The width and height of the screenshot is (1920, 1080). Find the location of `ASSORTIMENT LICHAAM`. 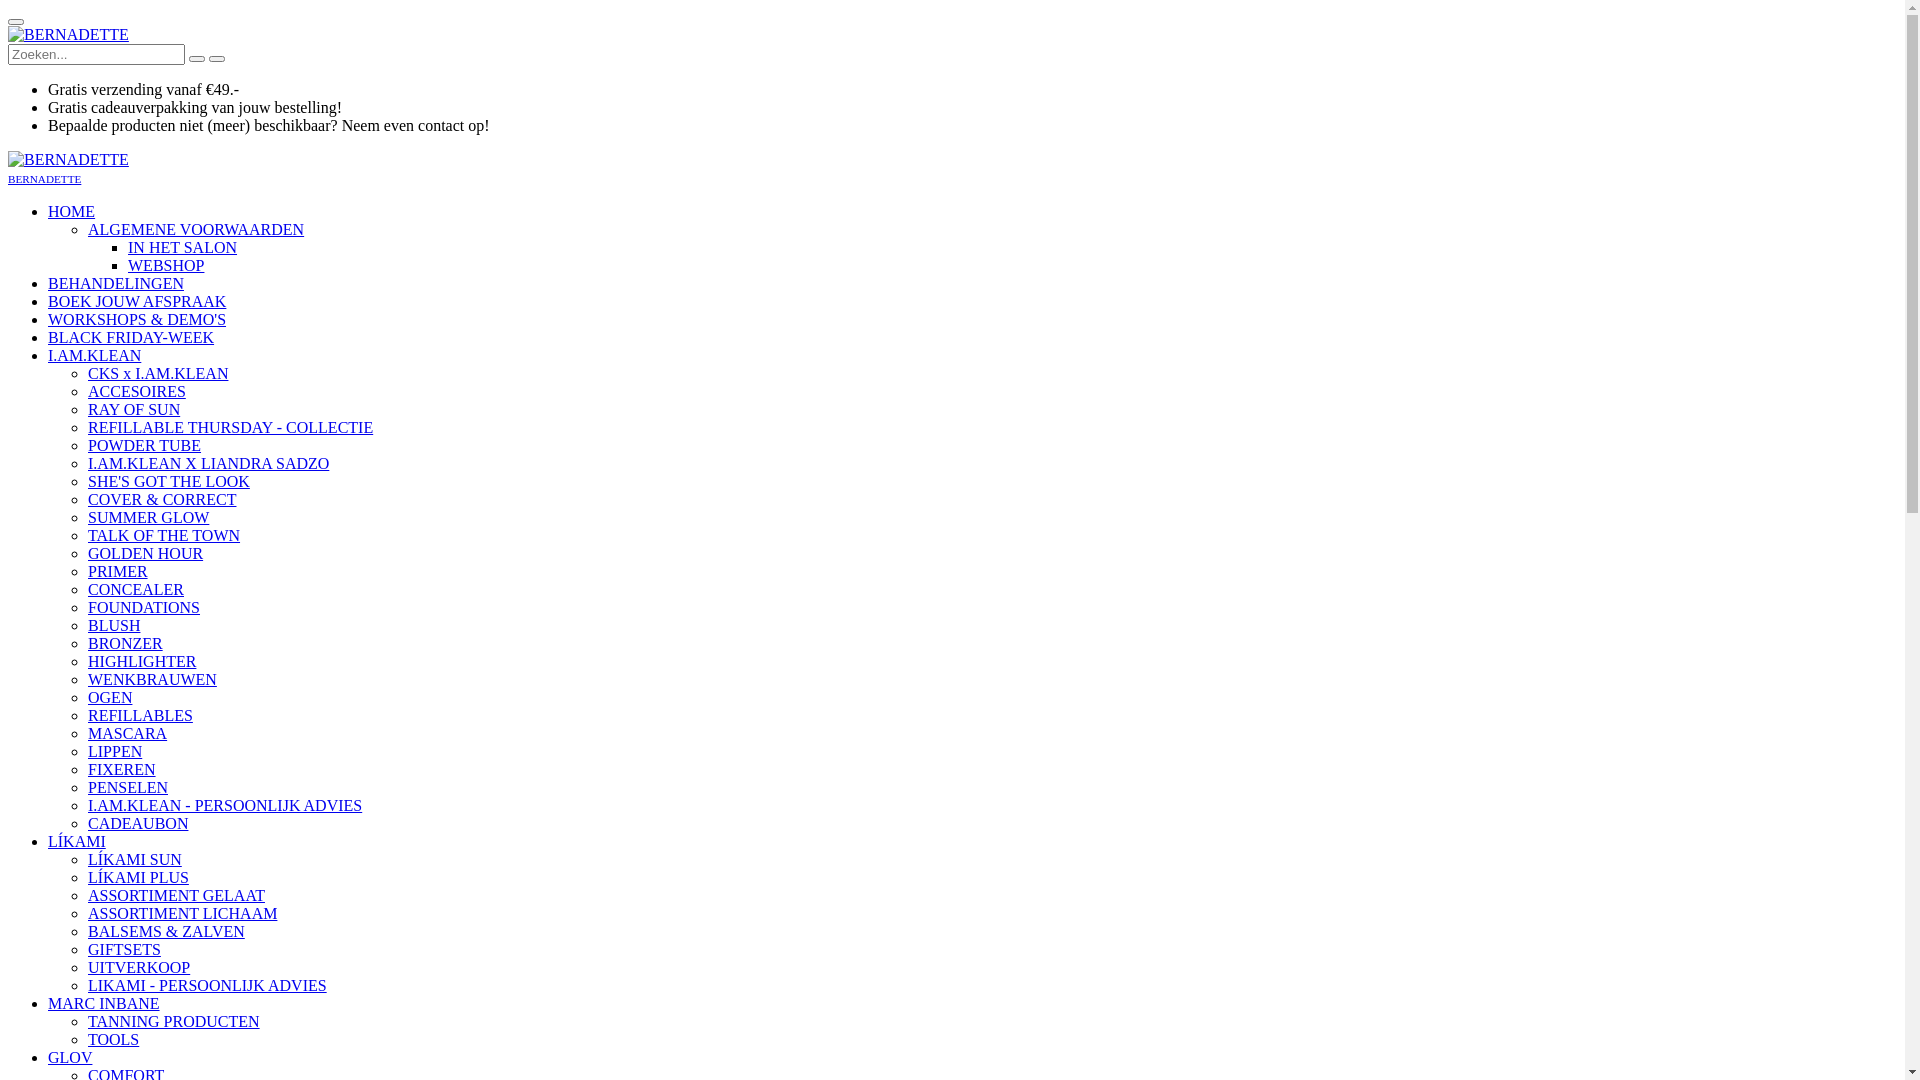

ASSORTIMENT LICHAAM is located at coordinates (182, 913).